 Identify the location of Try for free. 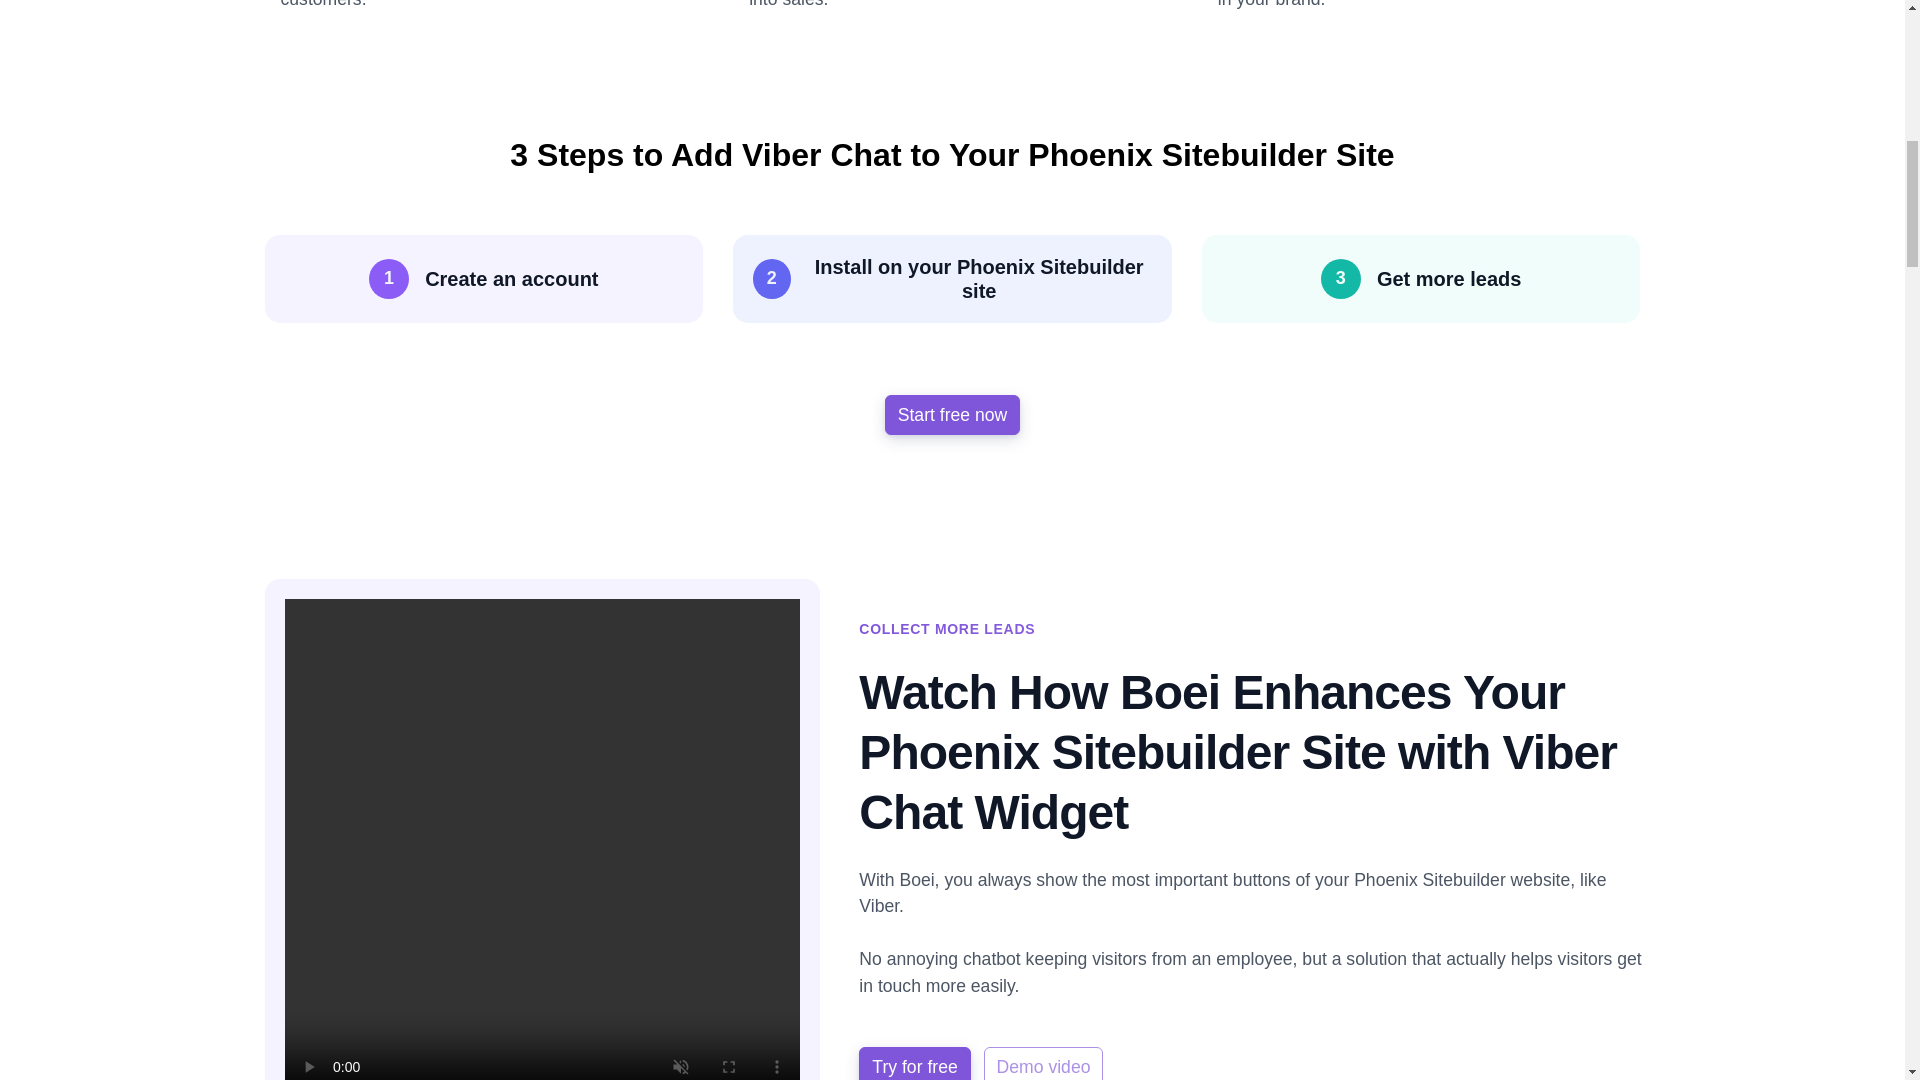
(914, 1063).